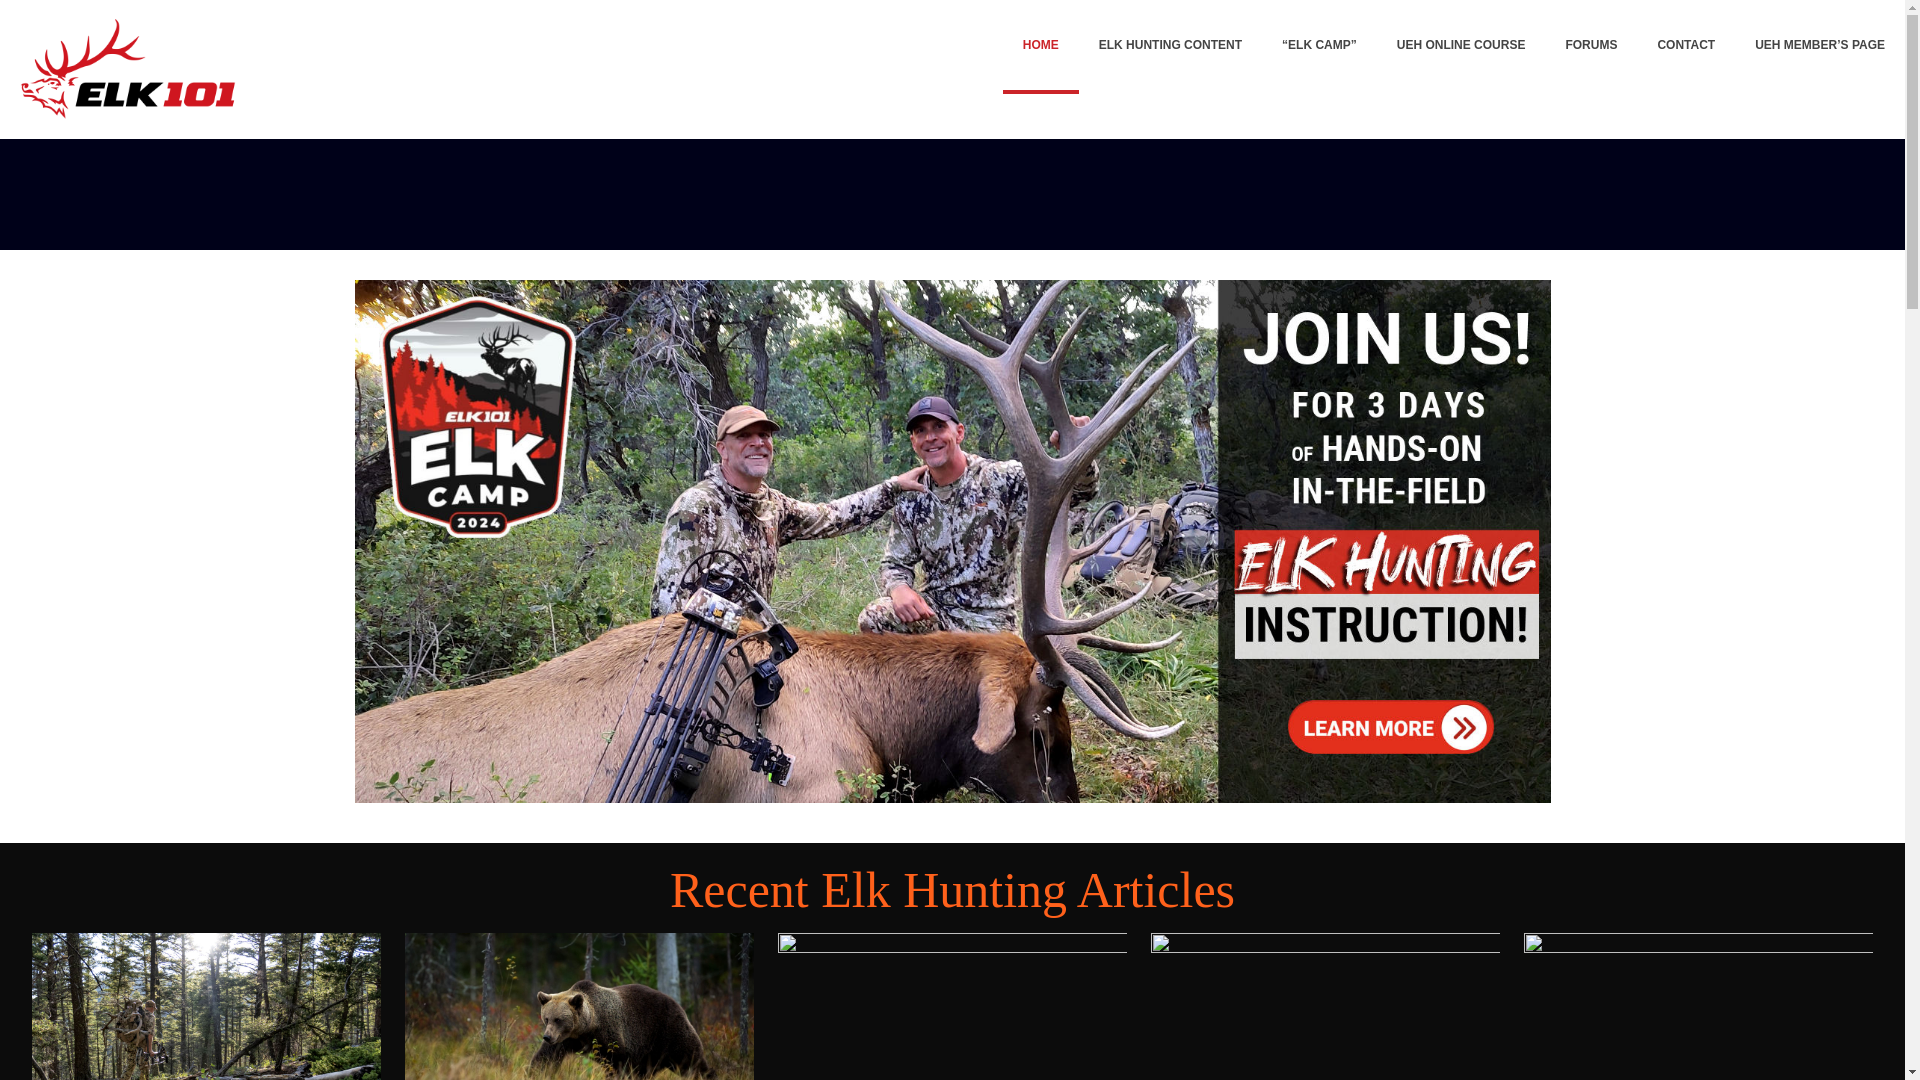 This screenshot has height=1080, width=1920. Describe the element at coordinates (1591, 44) in the screenshot. I see `FORUMS` at that location.